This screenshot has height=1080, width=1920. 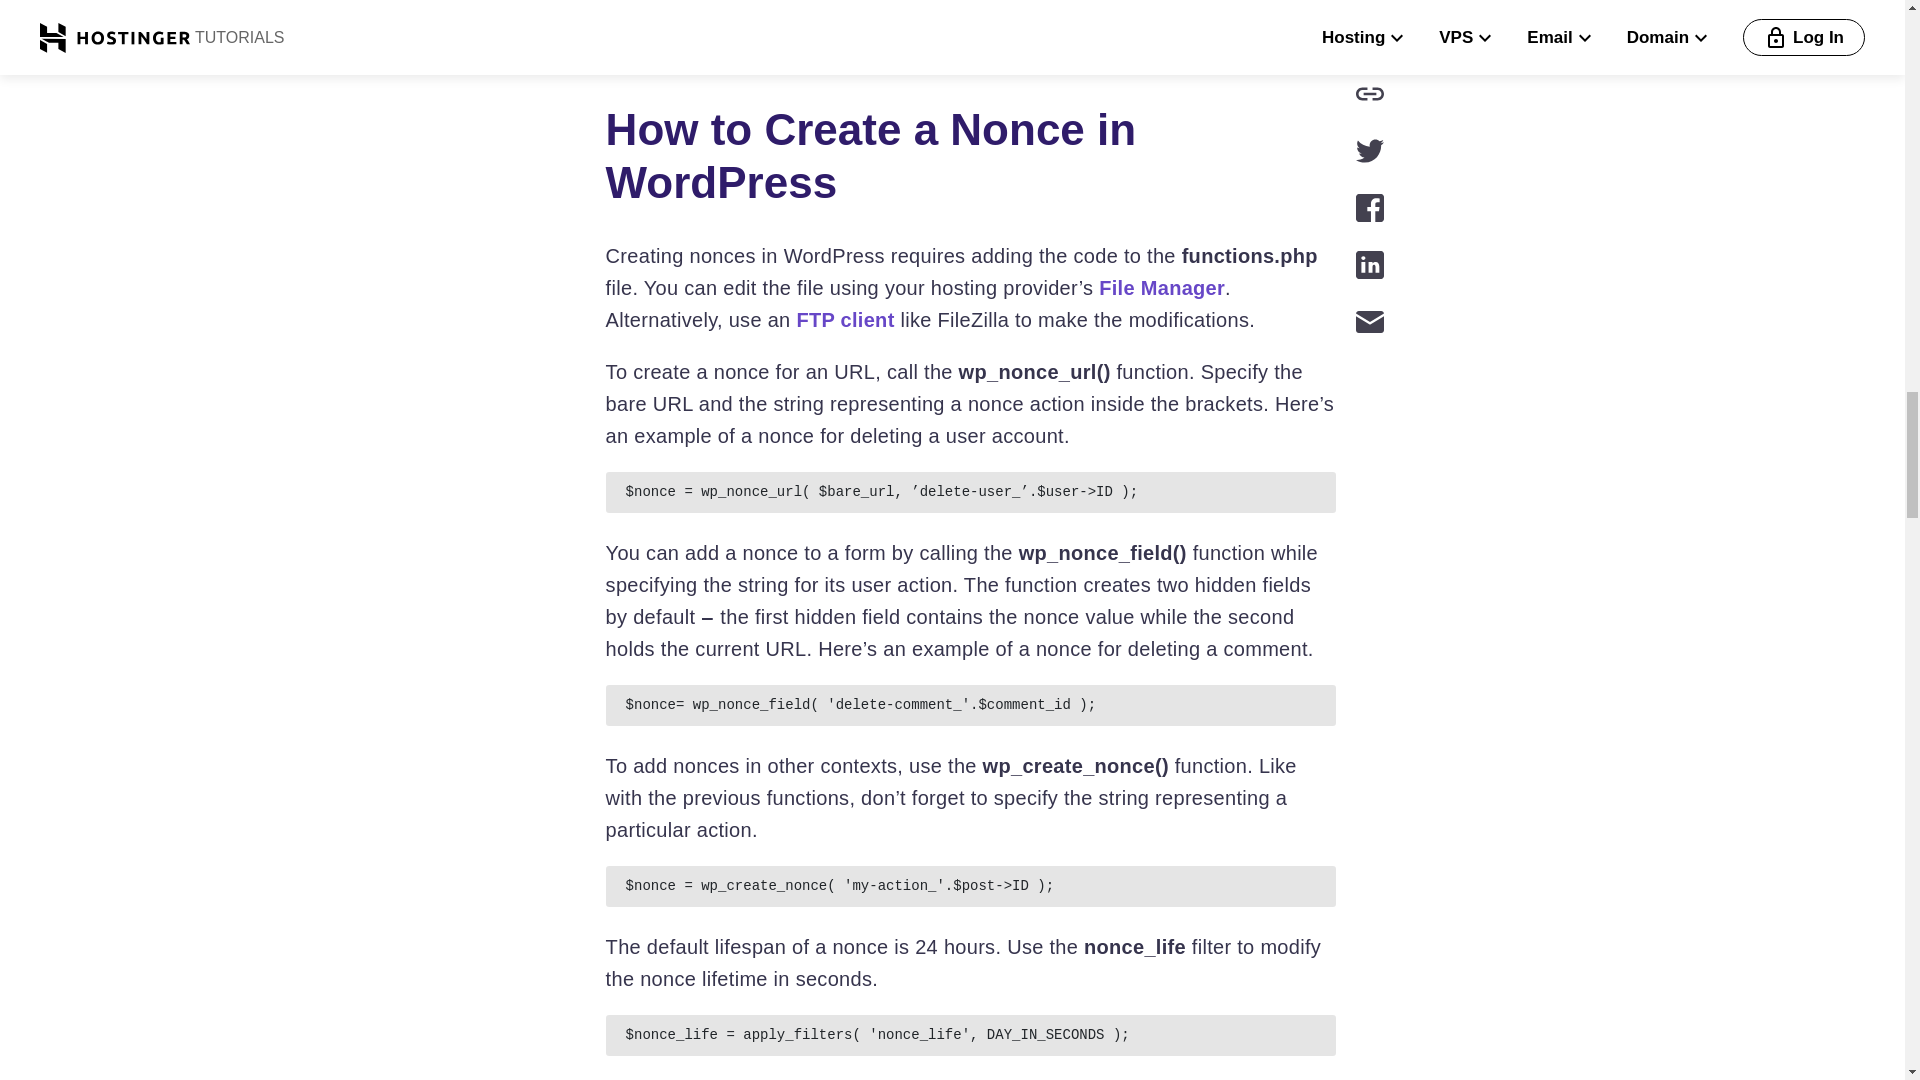 I want to click on FTP client, so click(x=845, y=319).